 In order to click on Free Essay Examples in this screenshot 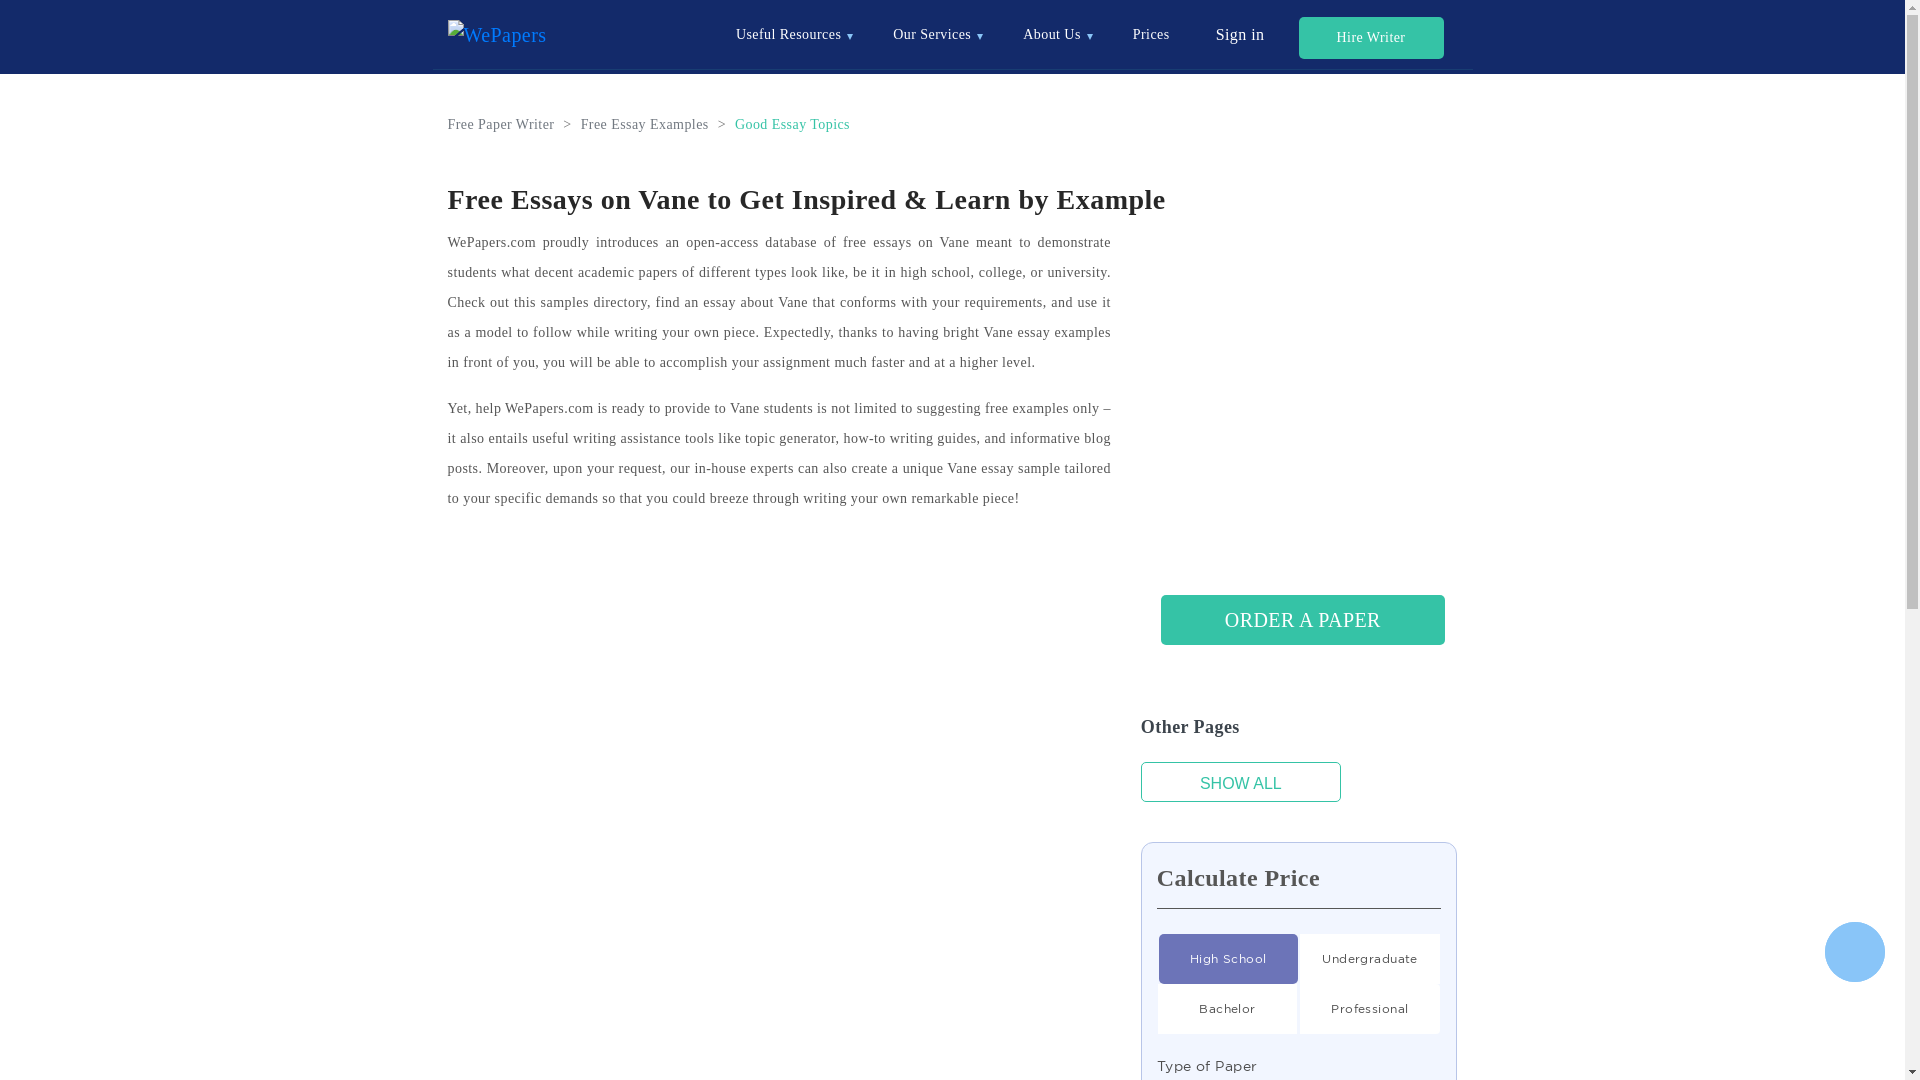, I will do `click(644, 124)`.